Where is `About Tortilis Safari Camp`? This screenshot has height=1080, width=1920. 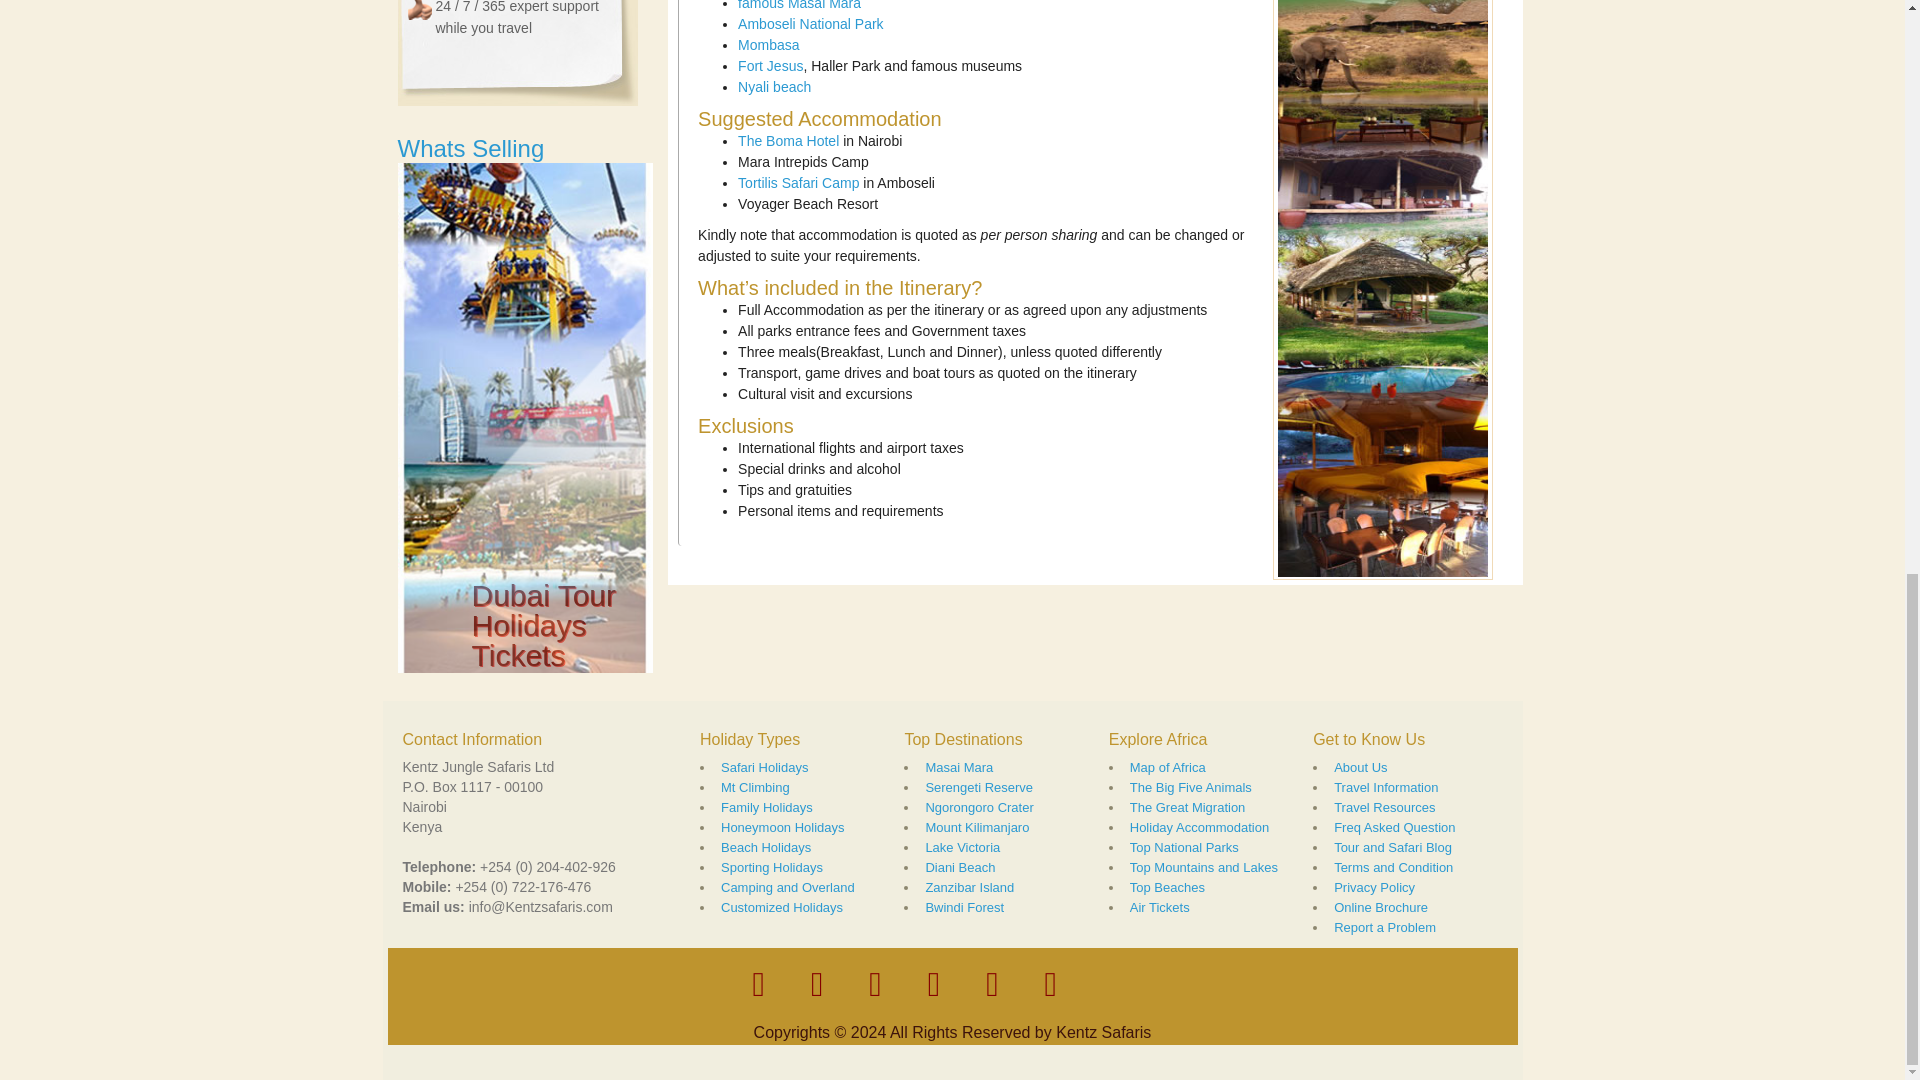
About Tortilis Safari Camp is located at coordinates (798, 182).